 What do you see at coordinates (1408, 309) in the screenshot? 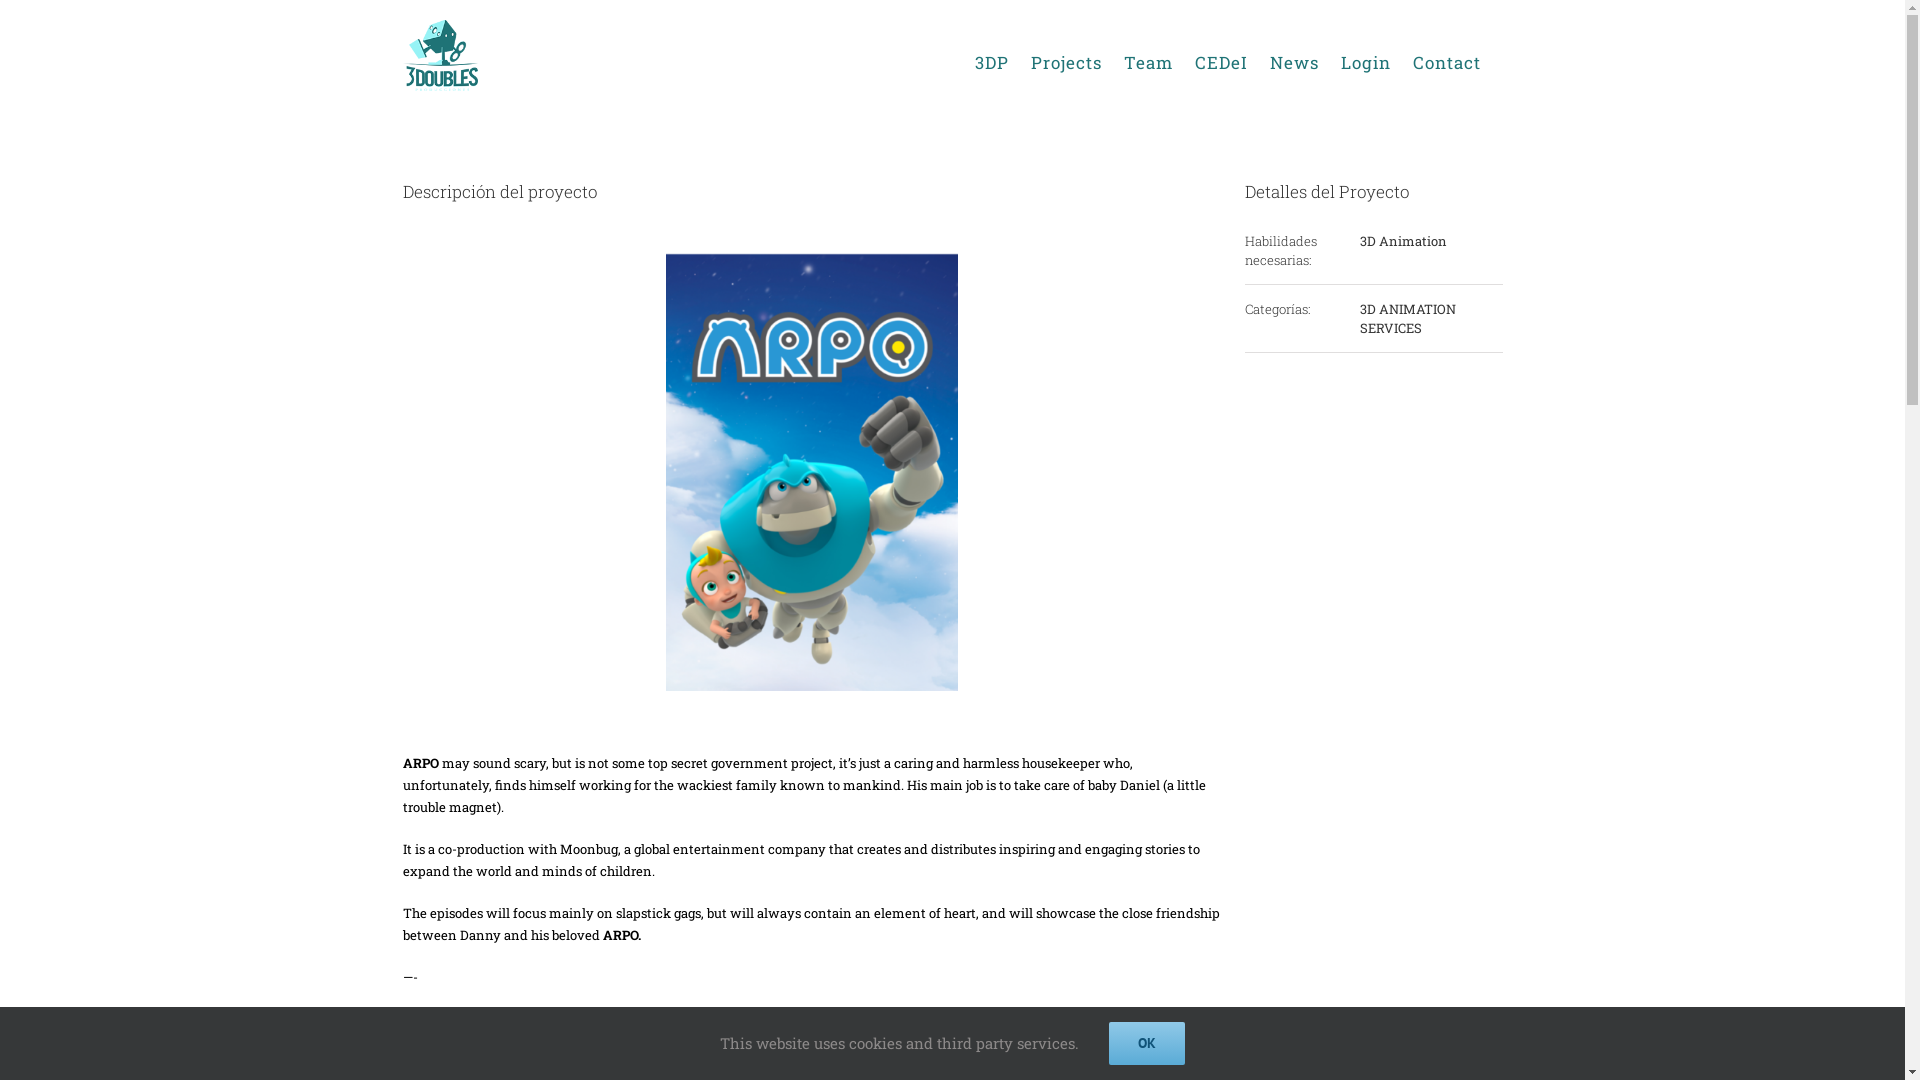
I see `3D ANIMATION` at bounding box center [1408, 309].